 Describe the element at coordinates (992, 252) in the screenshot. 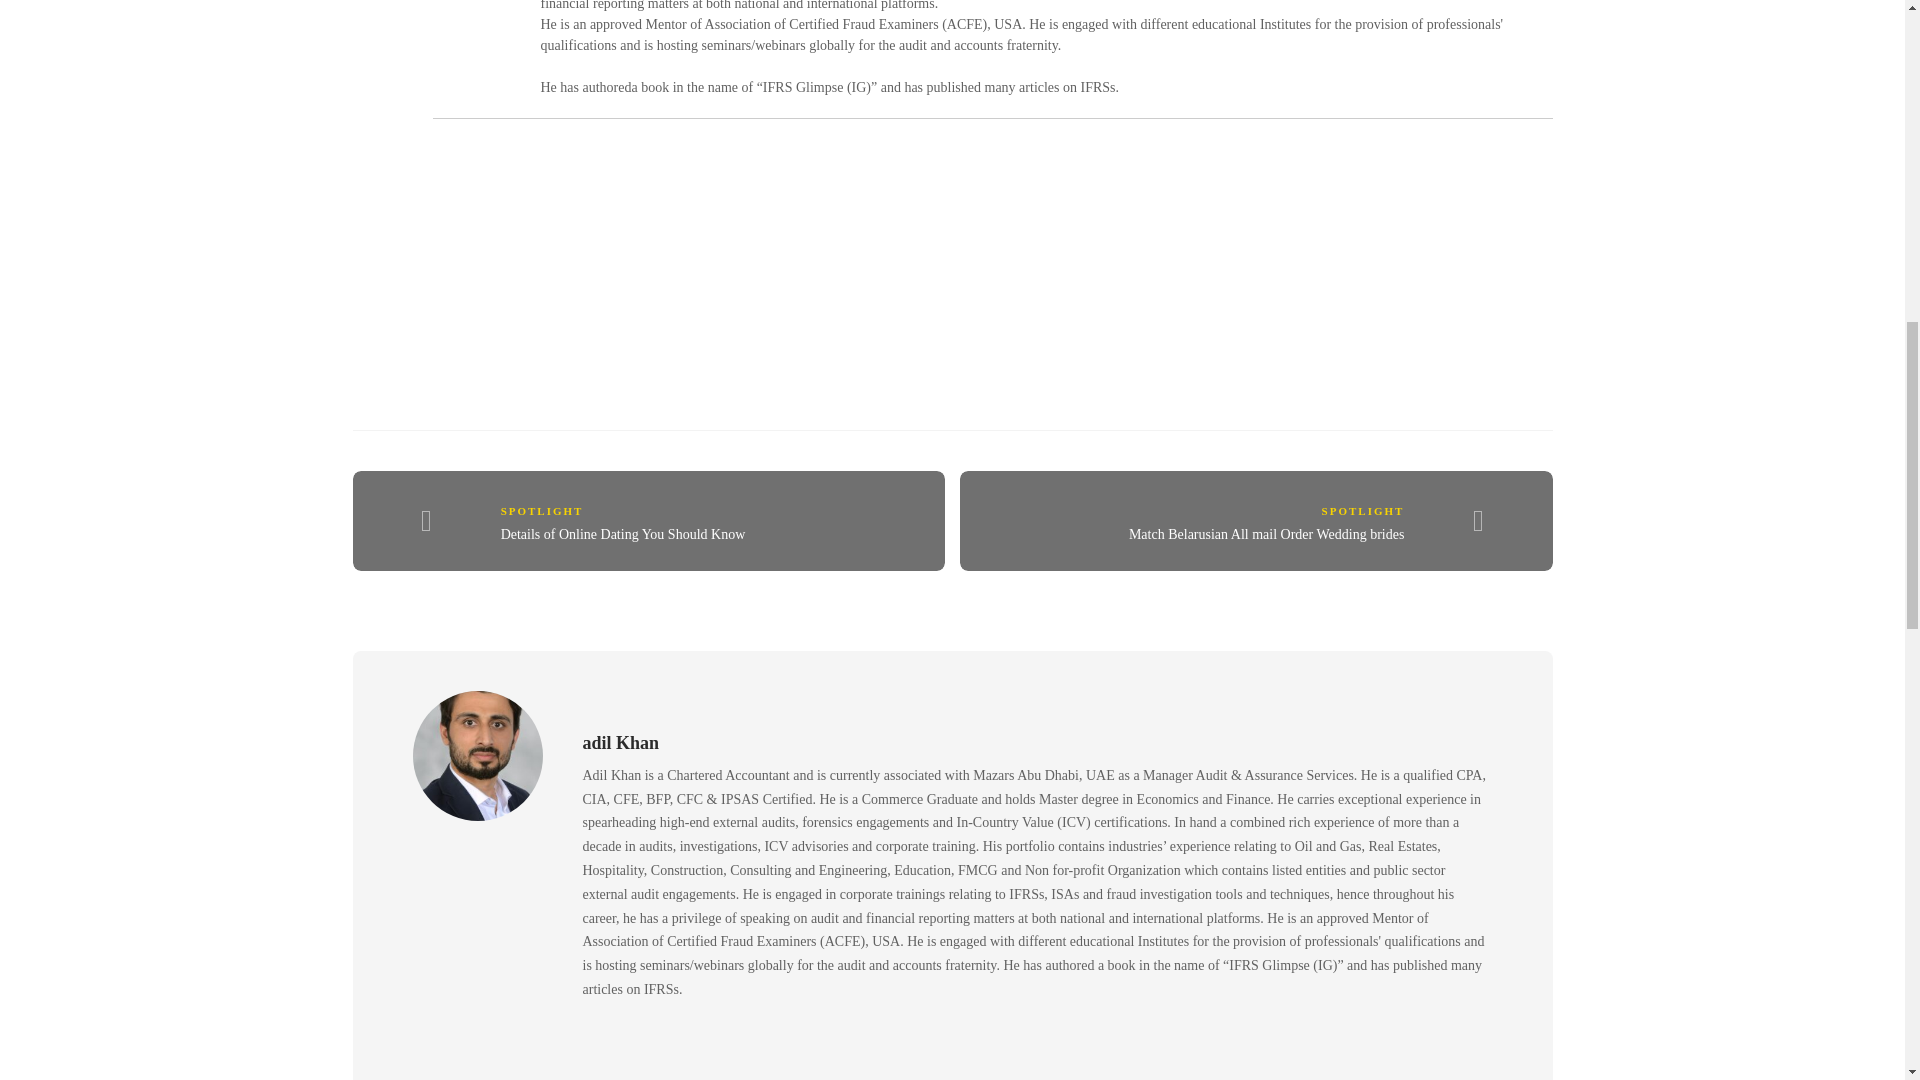

I see `Advertisement` at that location.